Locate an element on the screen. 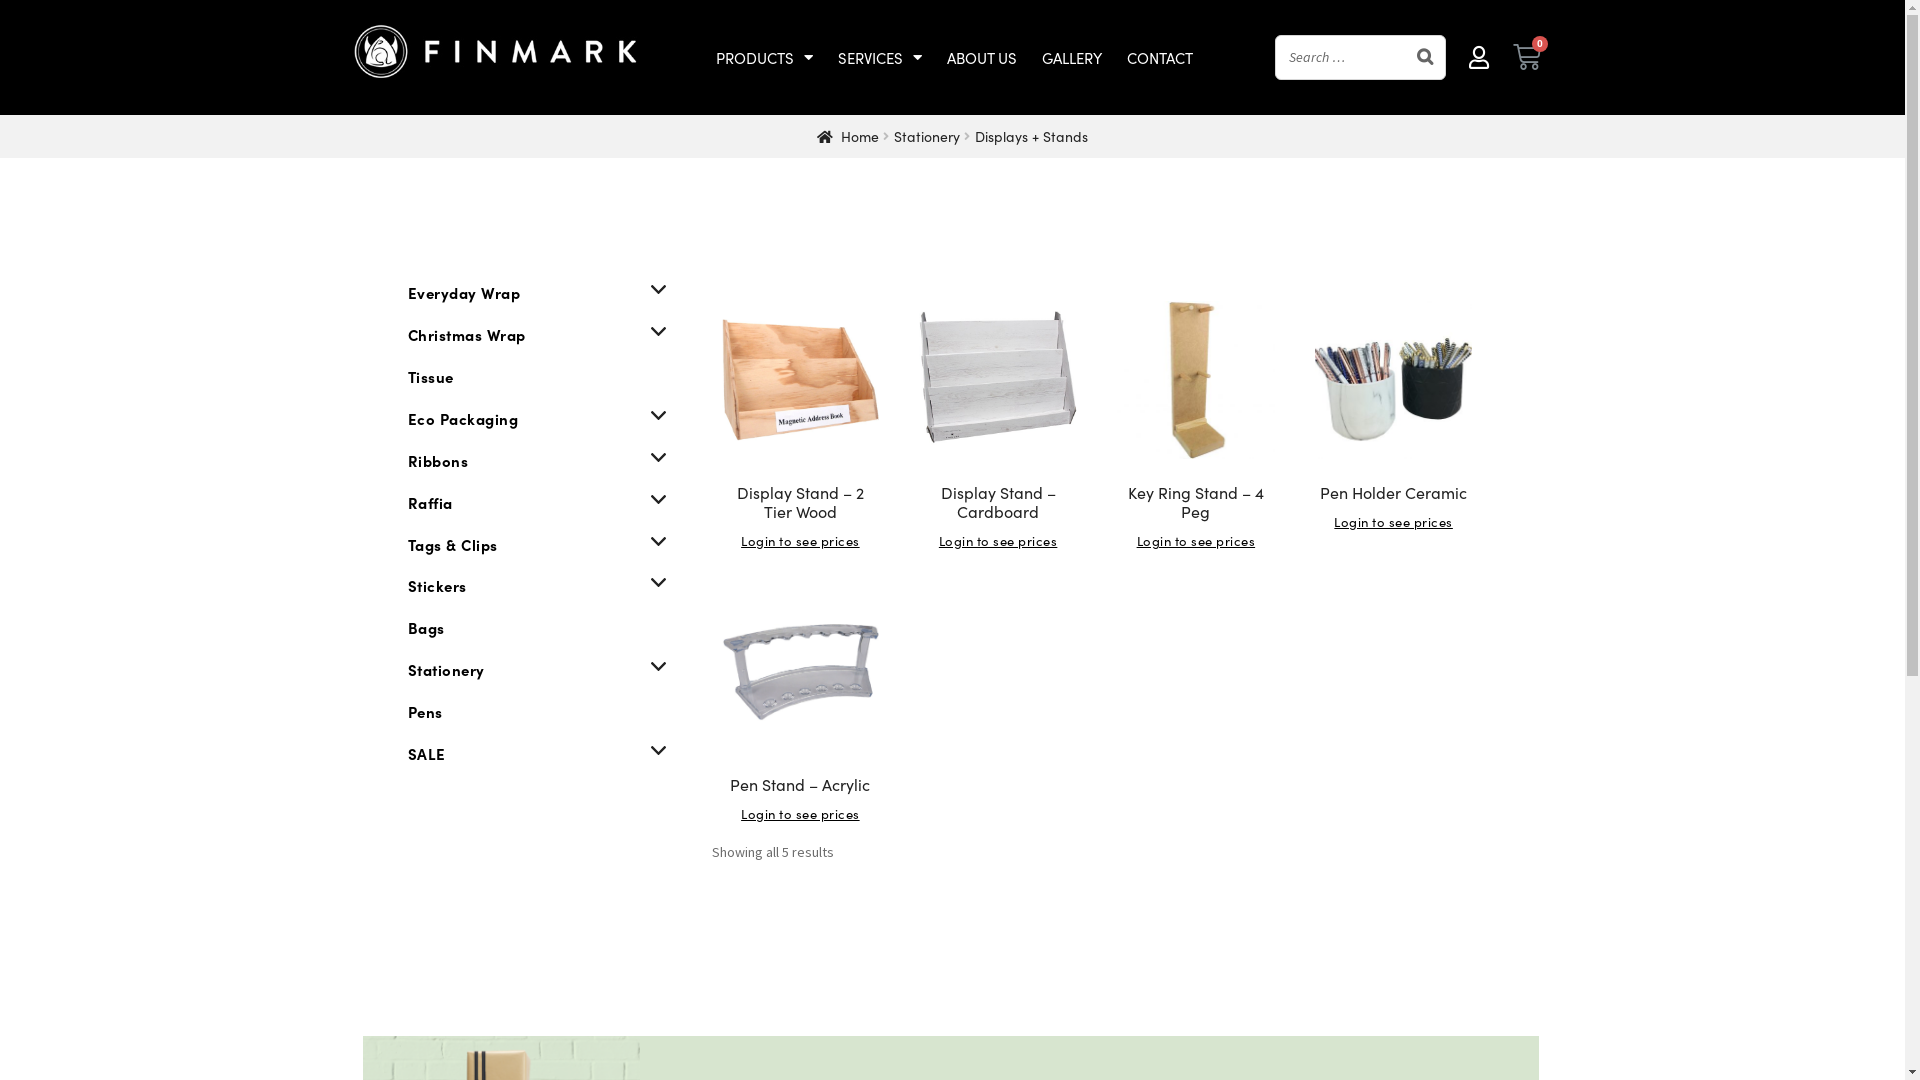 The image size is (1920, 1080). Login to see prices is located at coordinates (998, 540).